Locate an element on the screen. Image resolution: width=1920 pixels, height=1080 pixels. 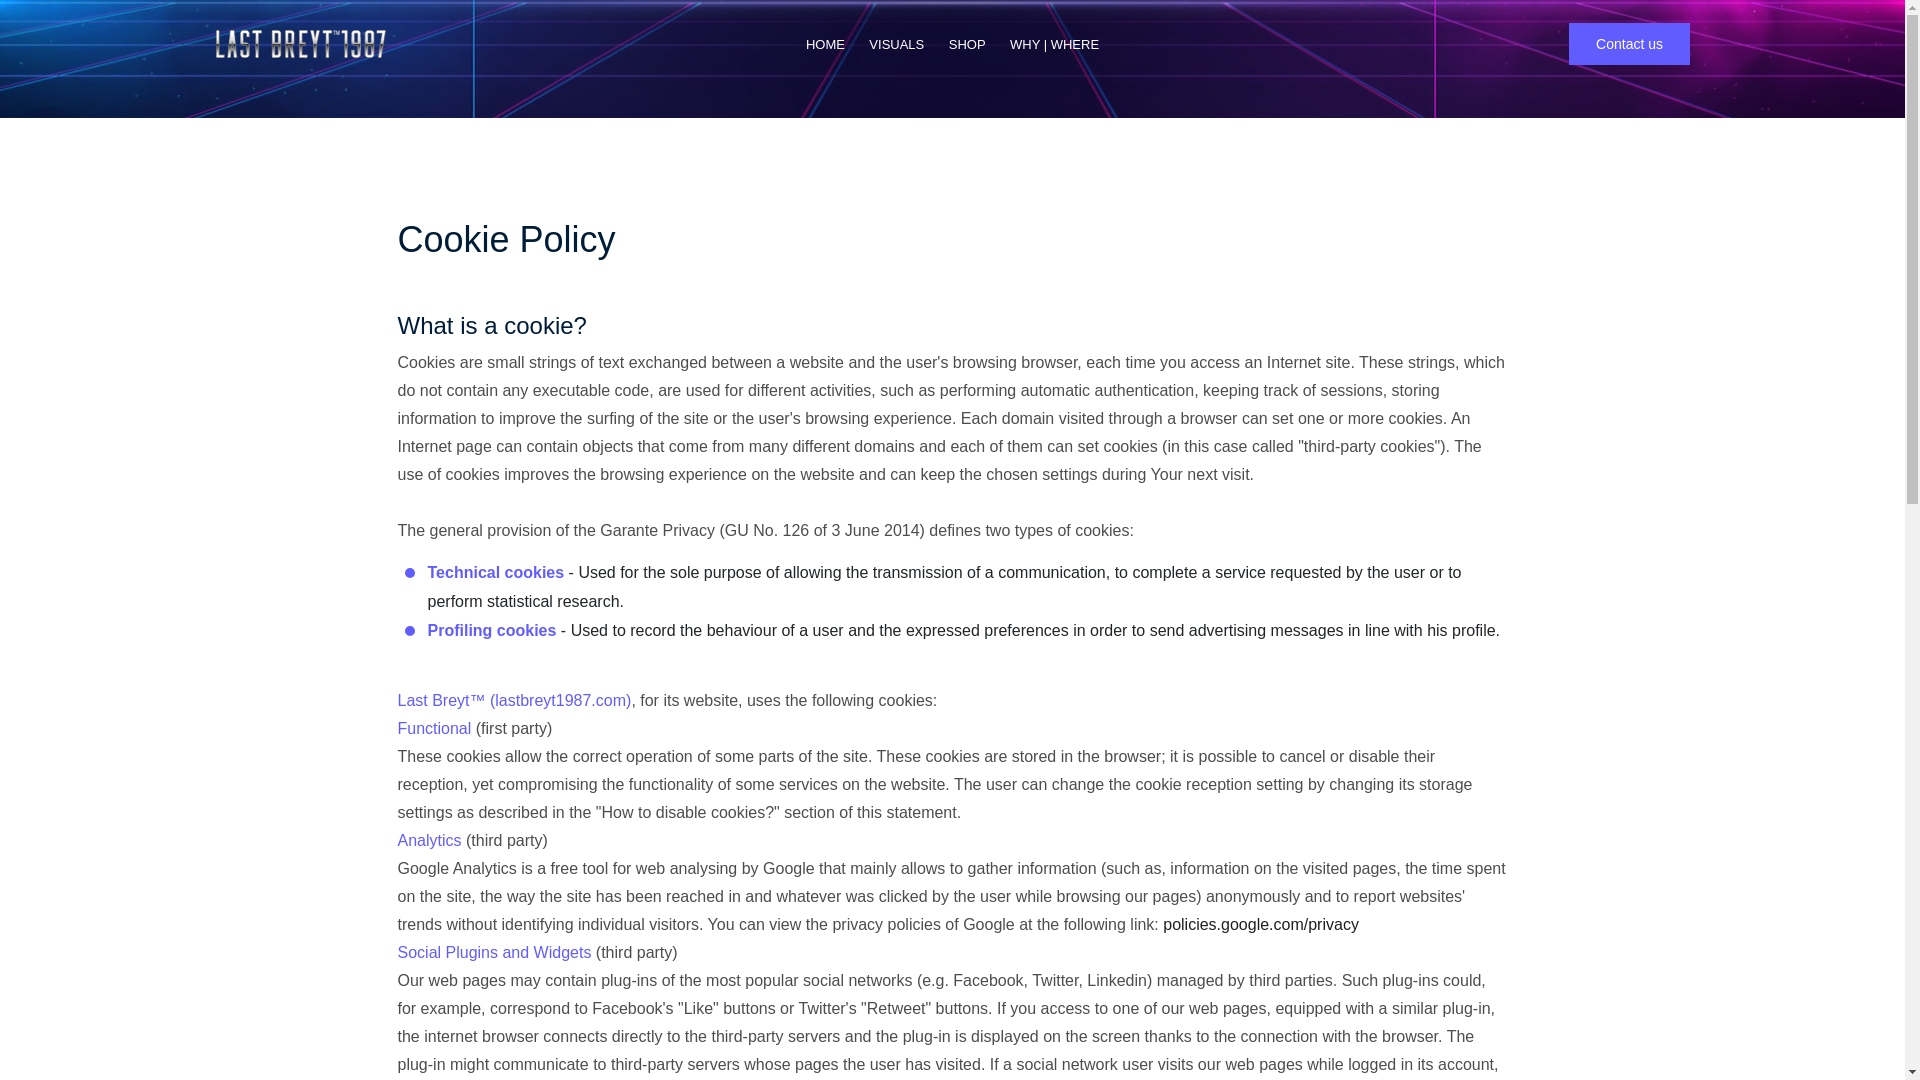
Why Last Breyt 1987 and Where is located at coordinates (1054, 44).